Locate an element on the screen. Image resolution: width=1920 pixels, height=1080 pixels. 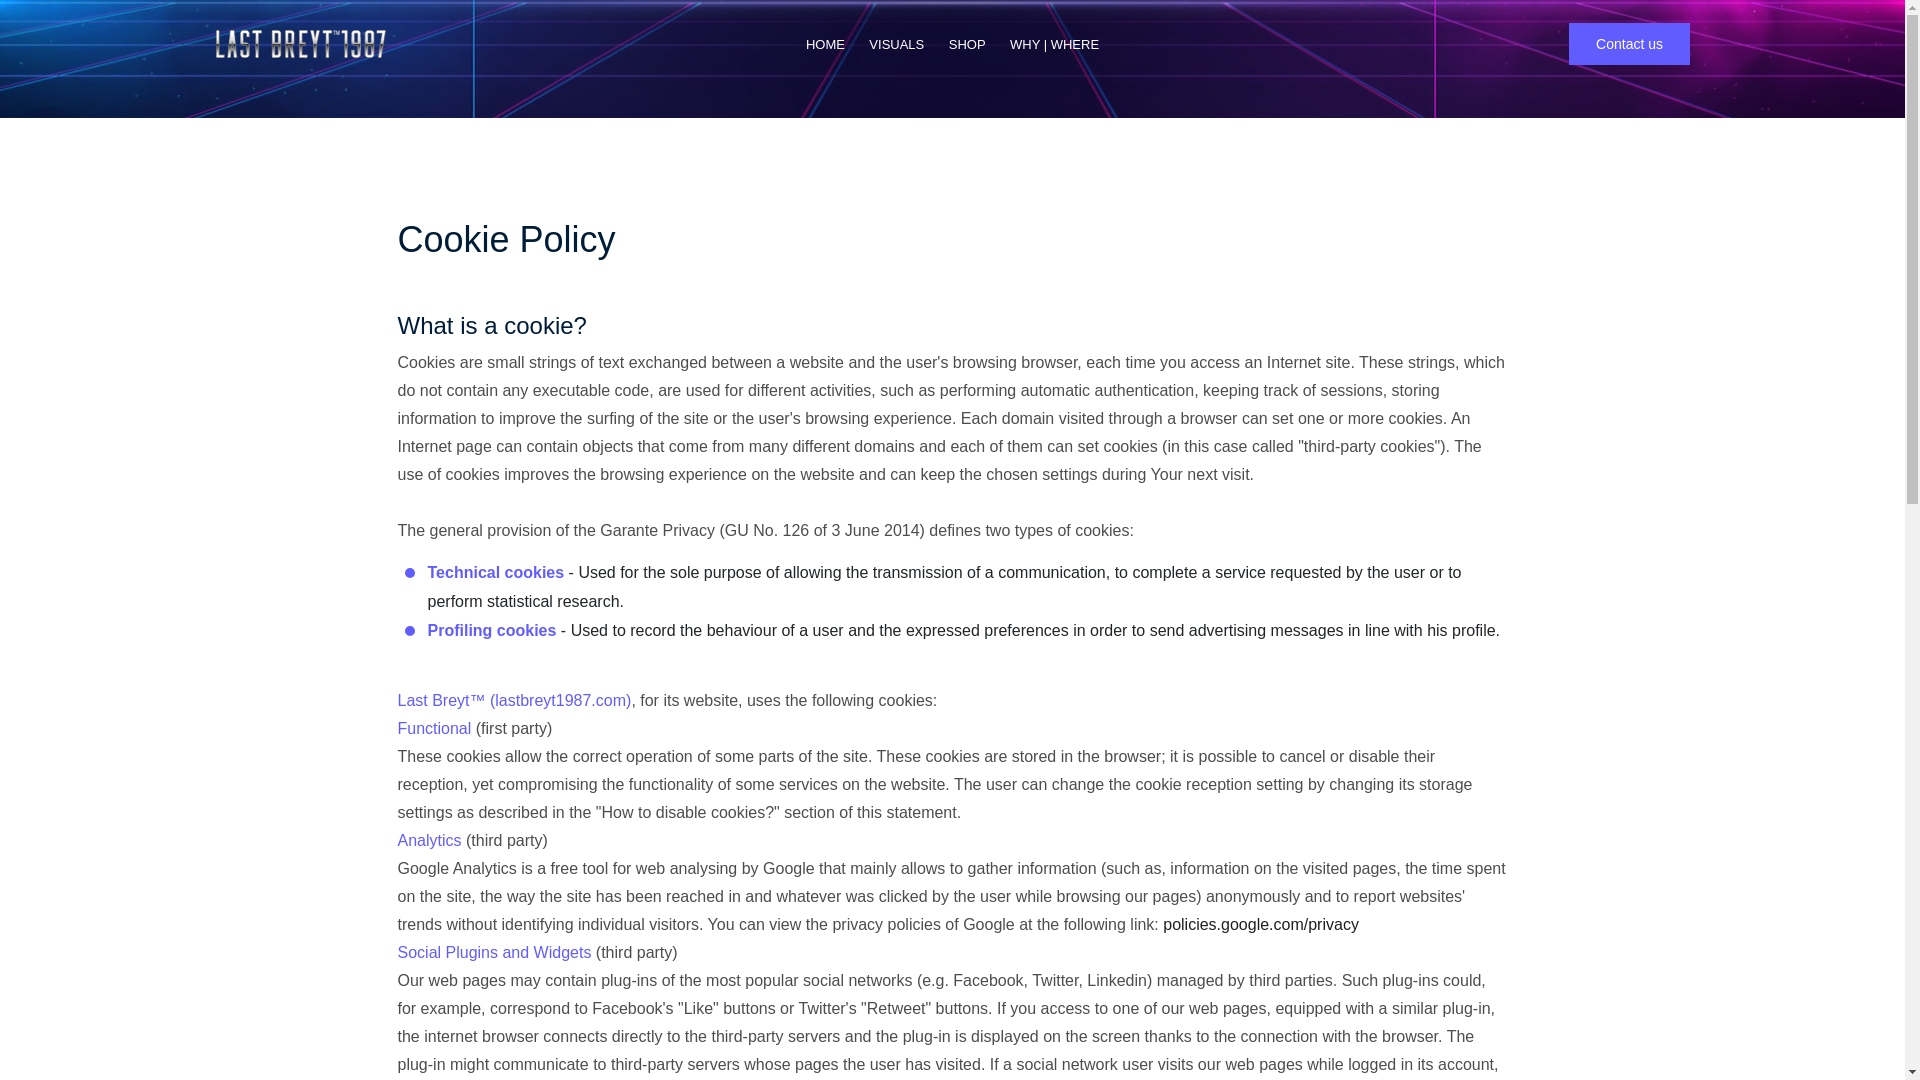
Why Last Breyt 1987 and Where is located at coordinates (1054, 44).